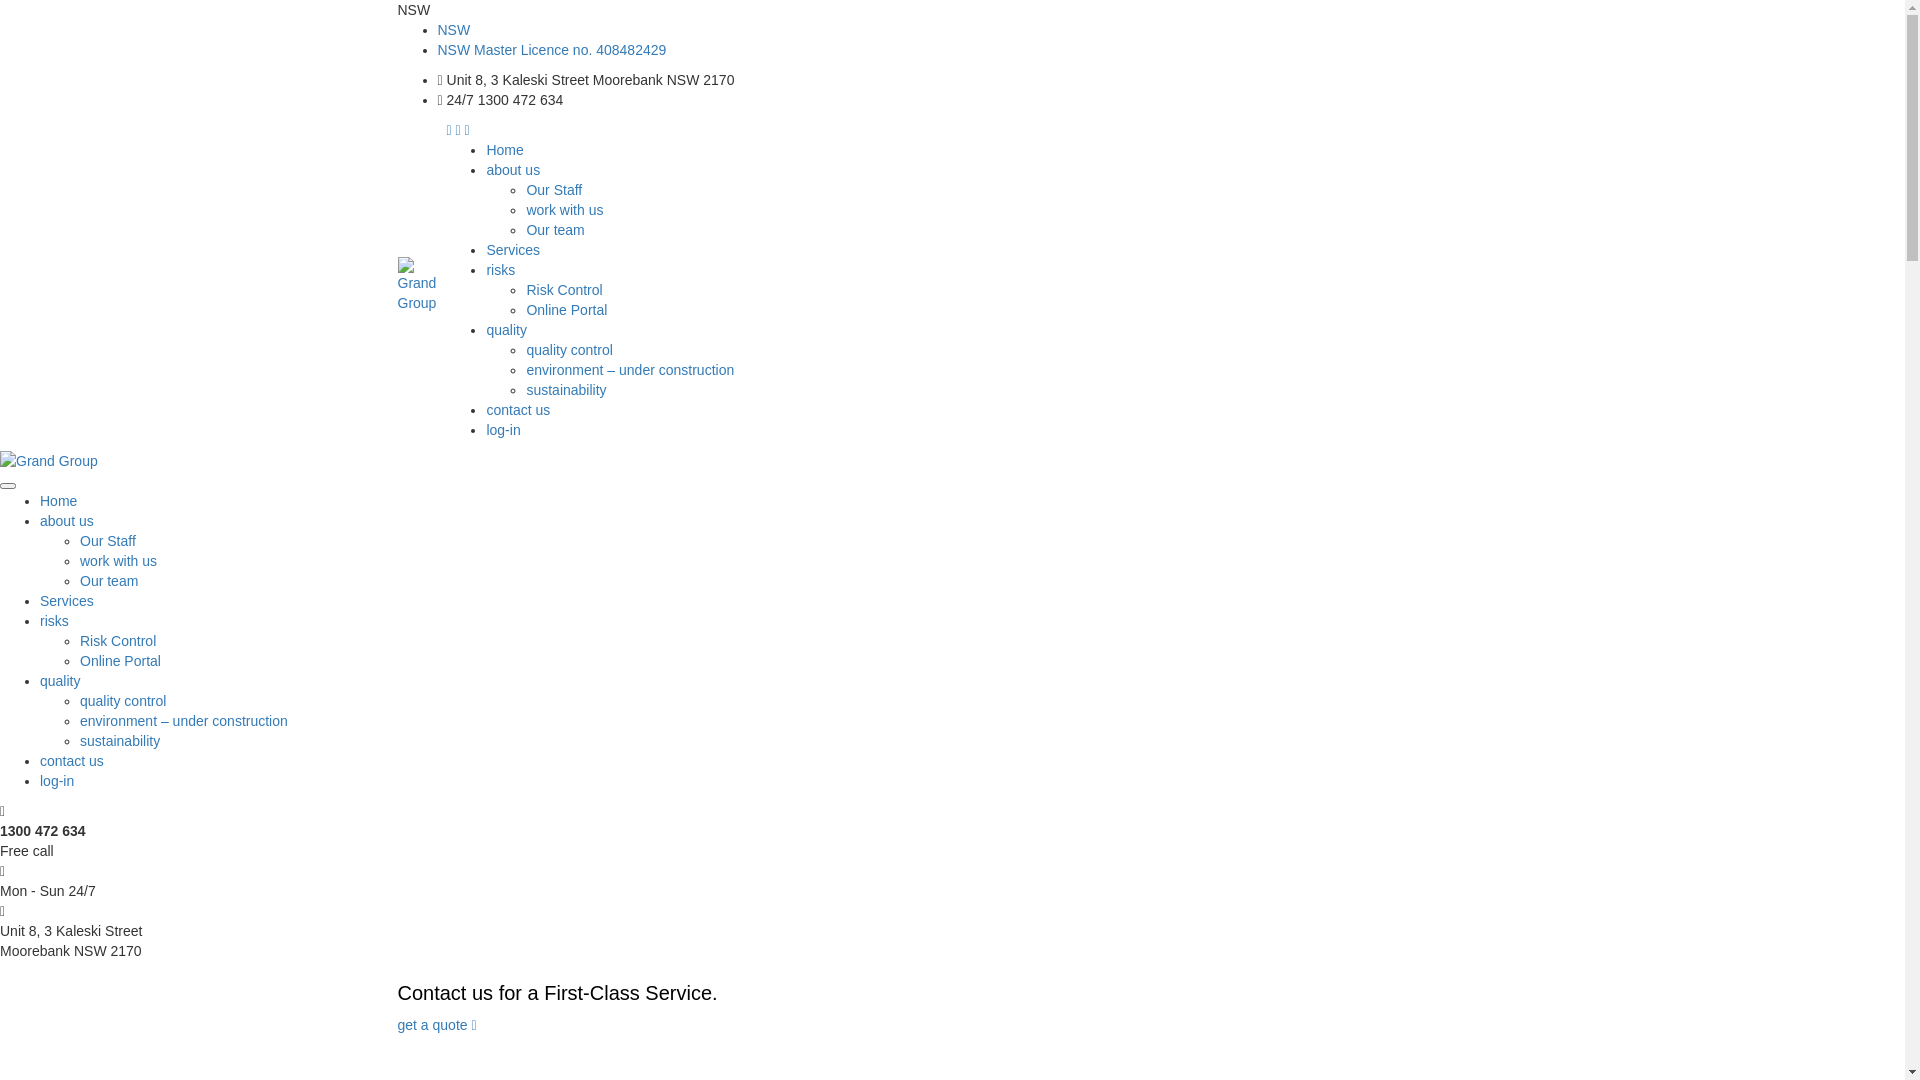 This screenshot has height=1080, width=1920. I want to click on get a quote, so click(438, 1025).